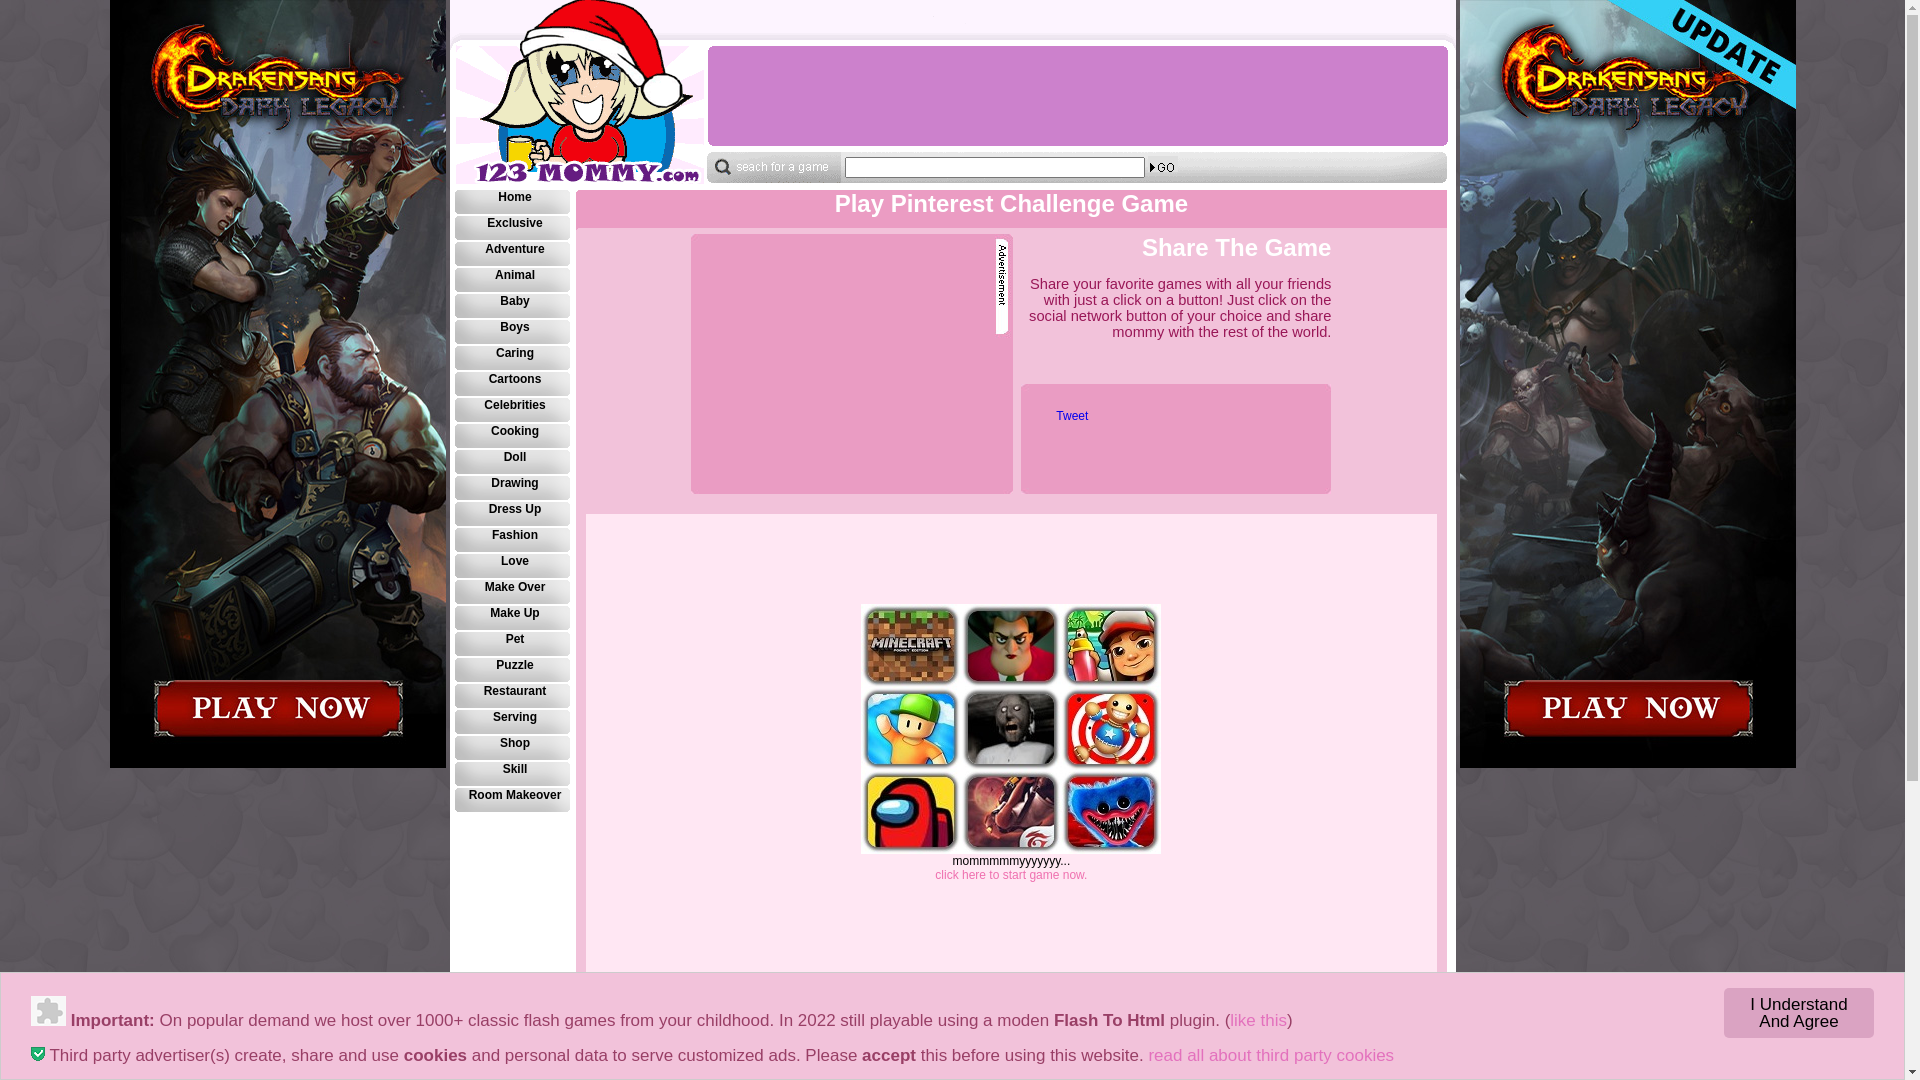 The width and height of the screenshot is (1920, 1080). What do you see at coordinates (513, 671) in the screenshot?
I see `Puzzle` at bounding box center [513, 671].